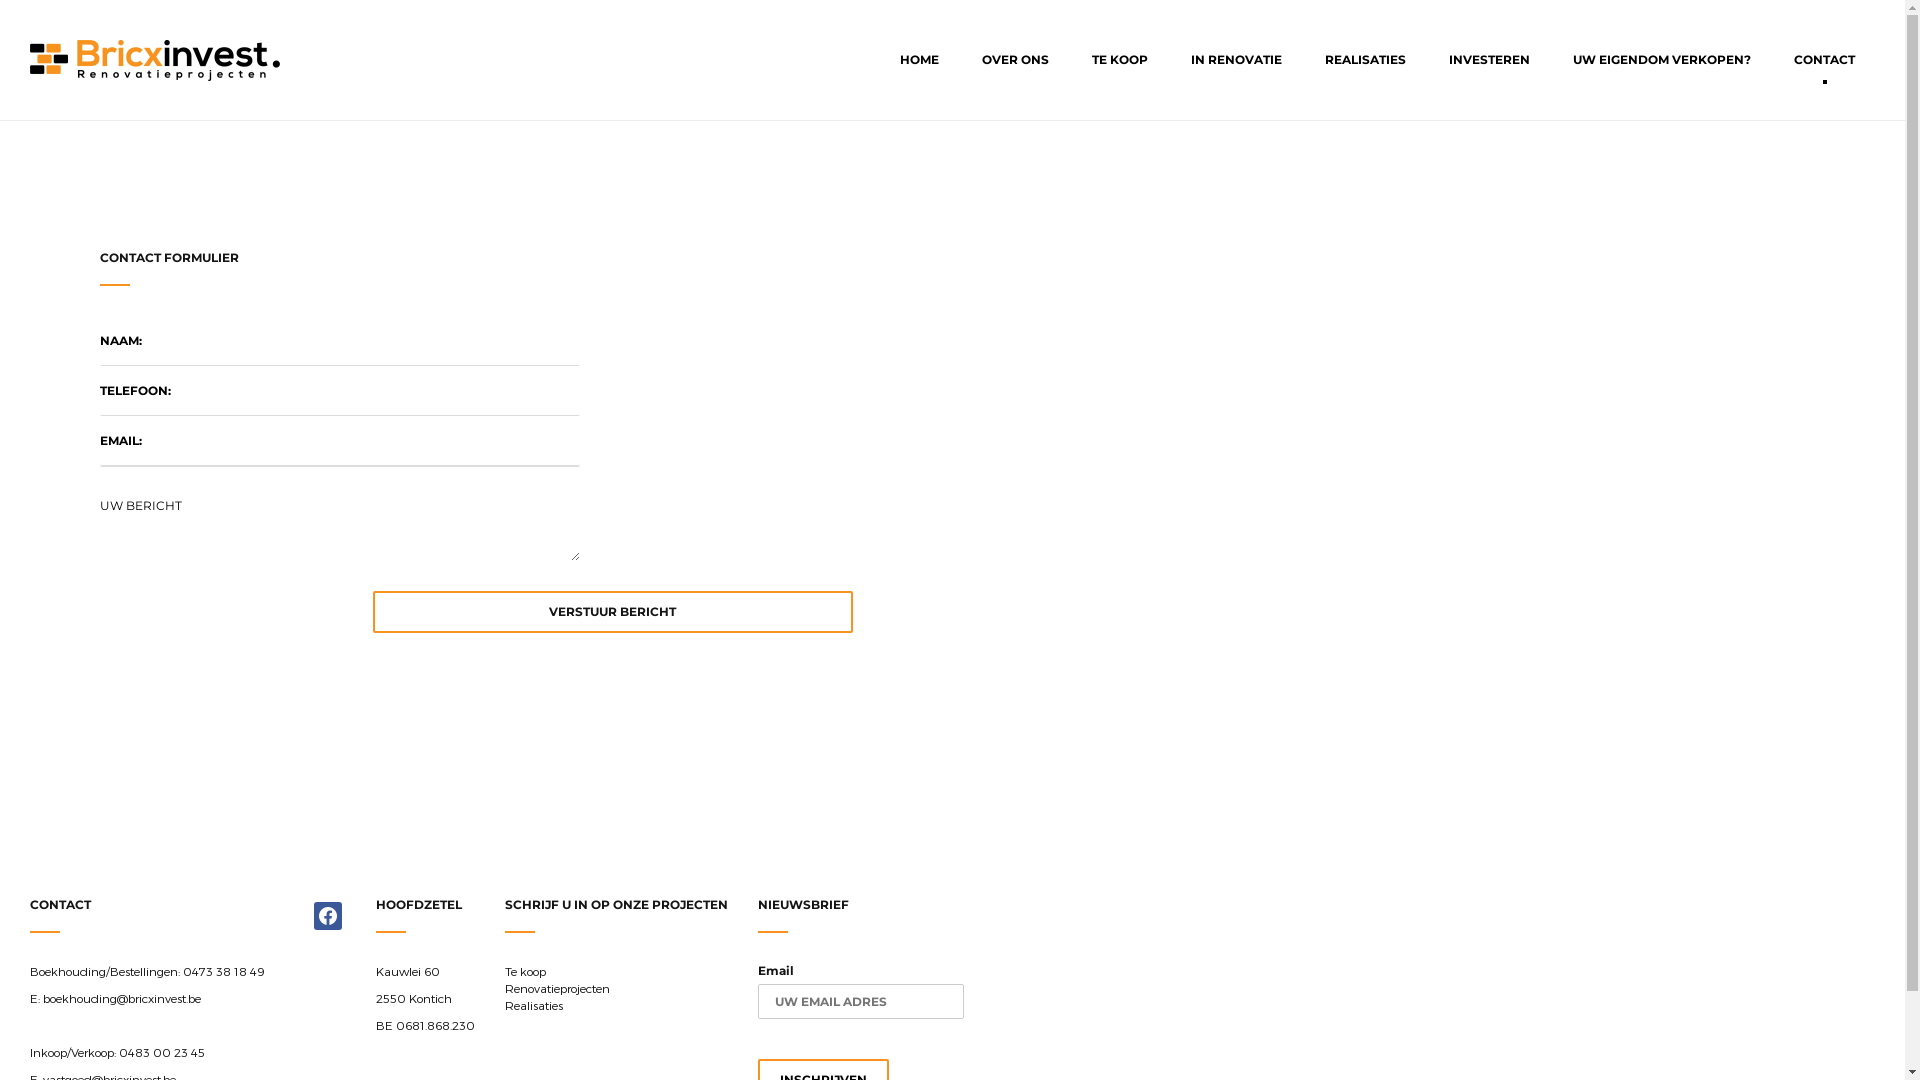 The height and width of the screenshot is (1080, 1920). I want to click on Realisaties, so click(534, 1005).